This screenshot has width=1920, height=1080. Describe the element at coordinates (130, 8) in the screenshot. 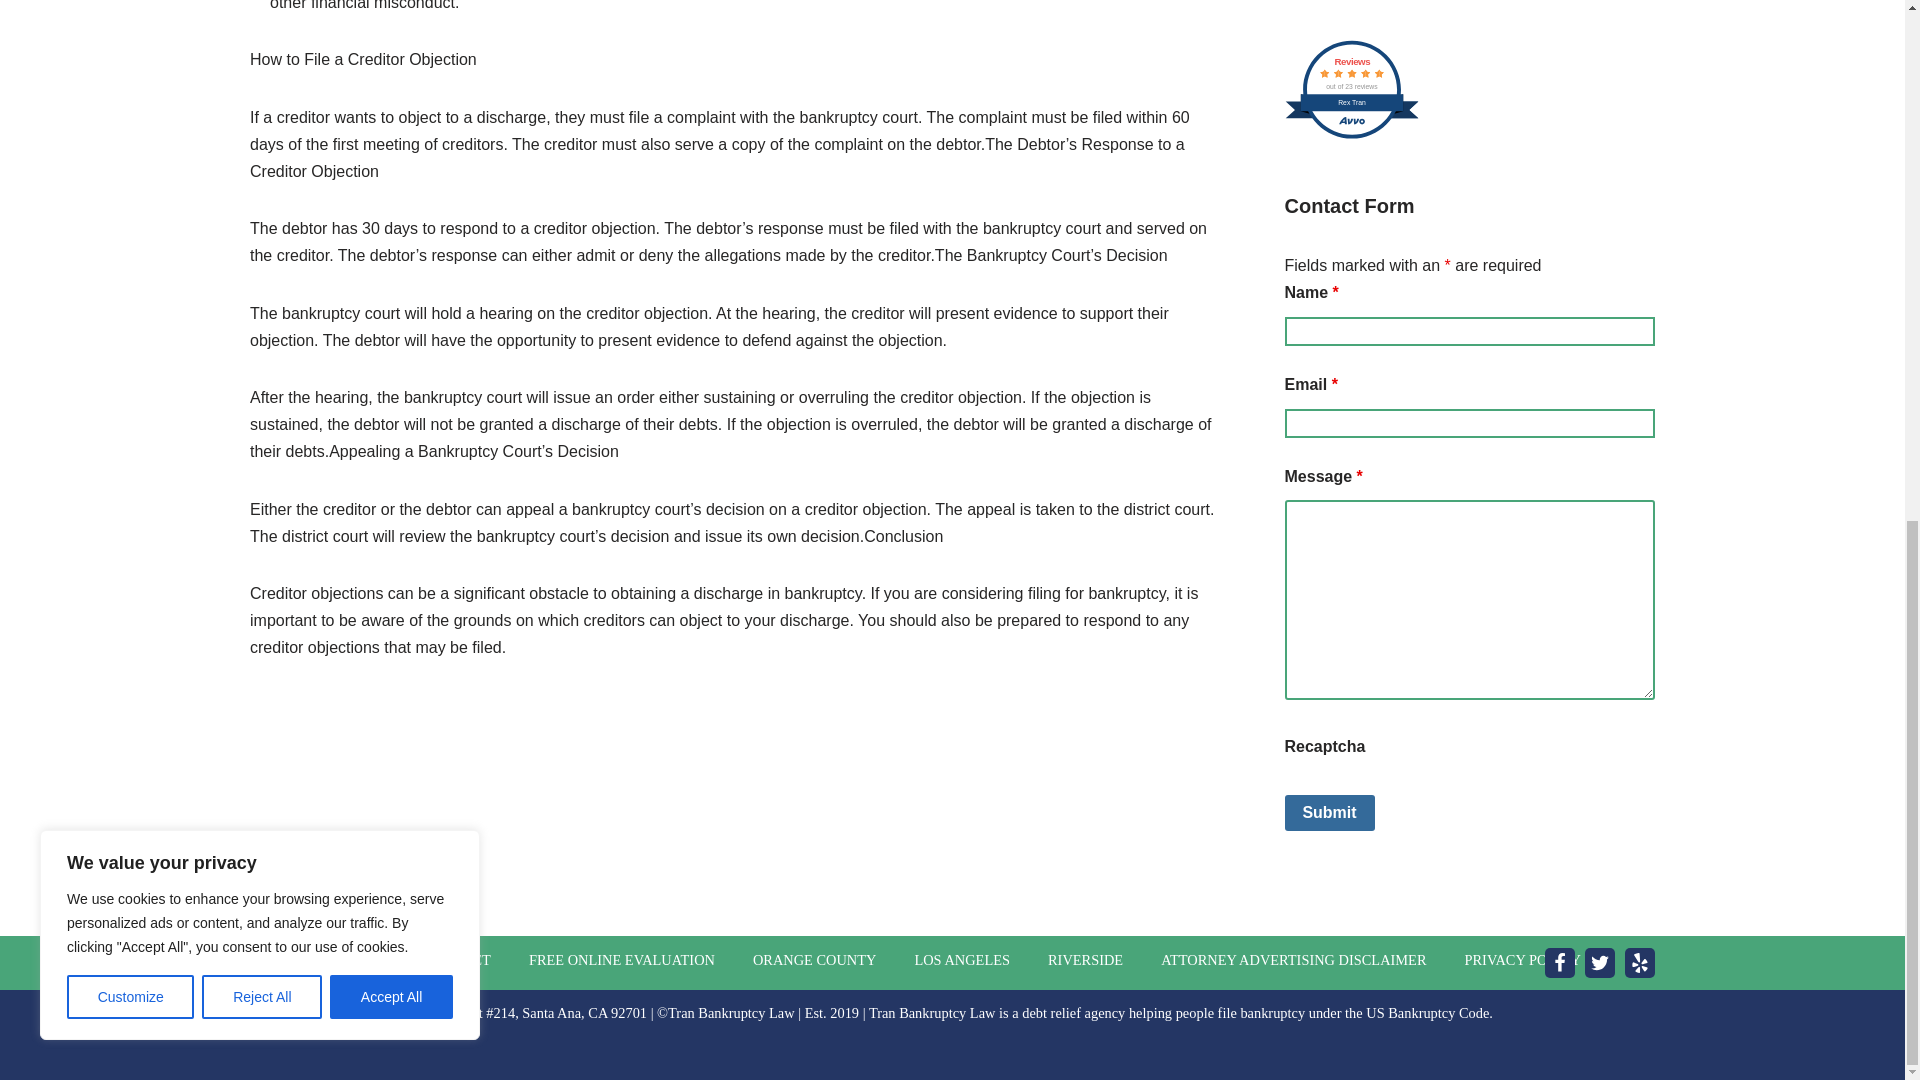

I see `Customize` at that location.